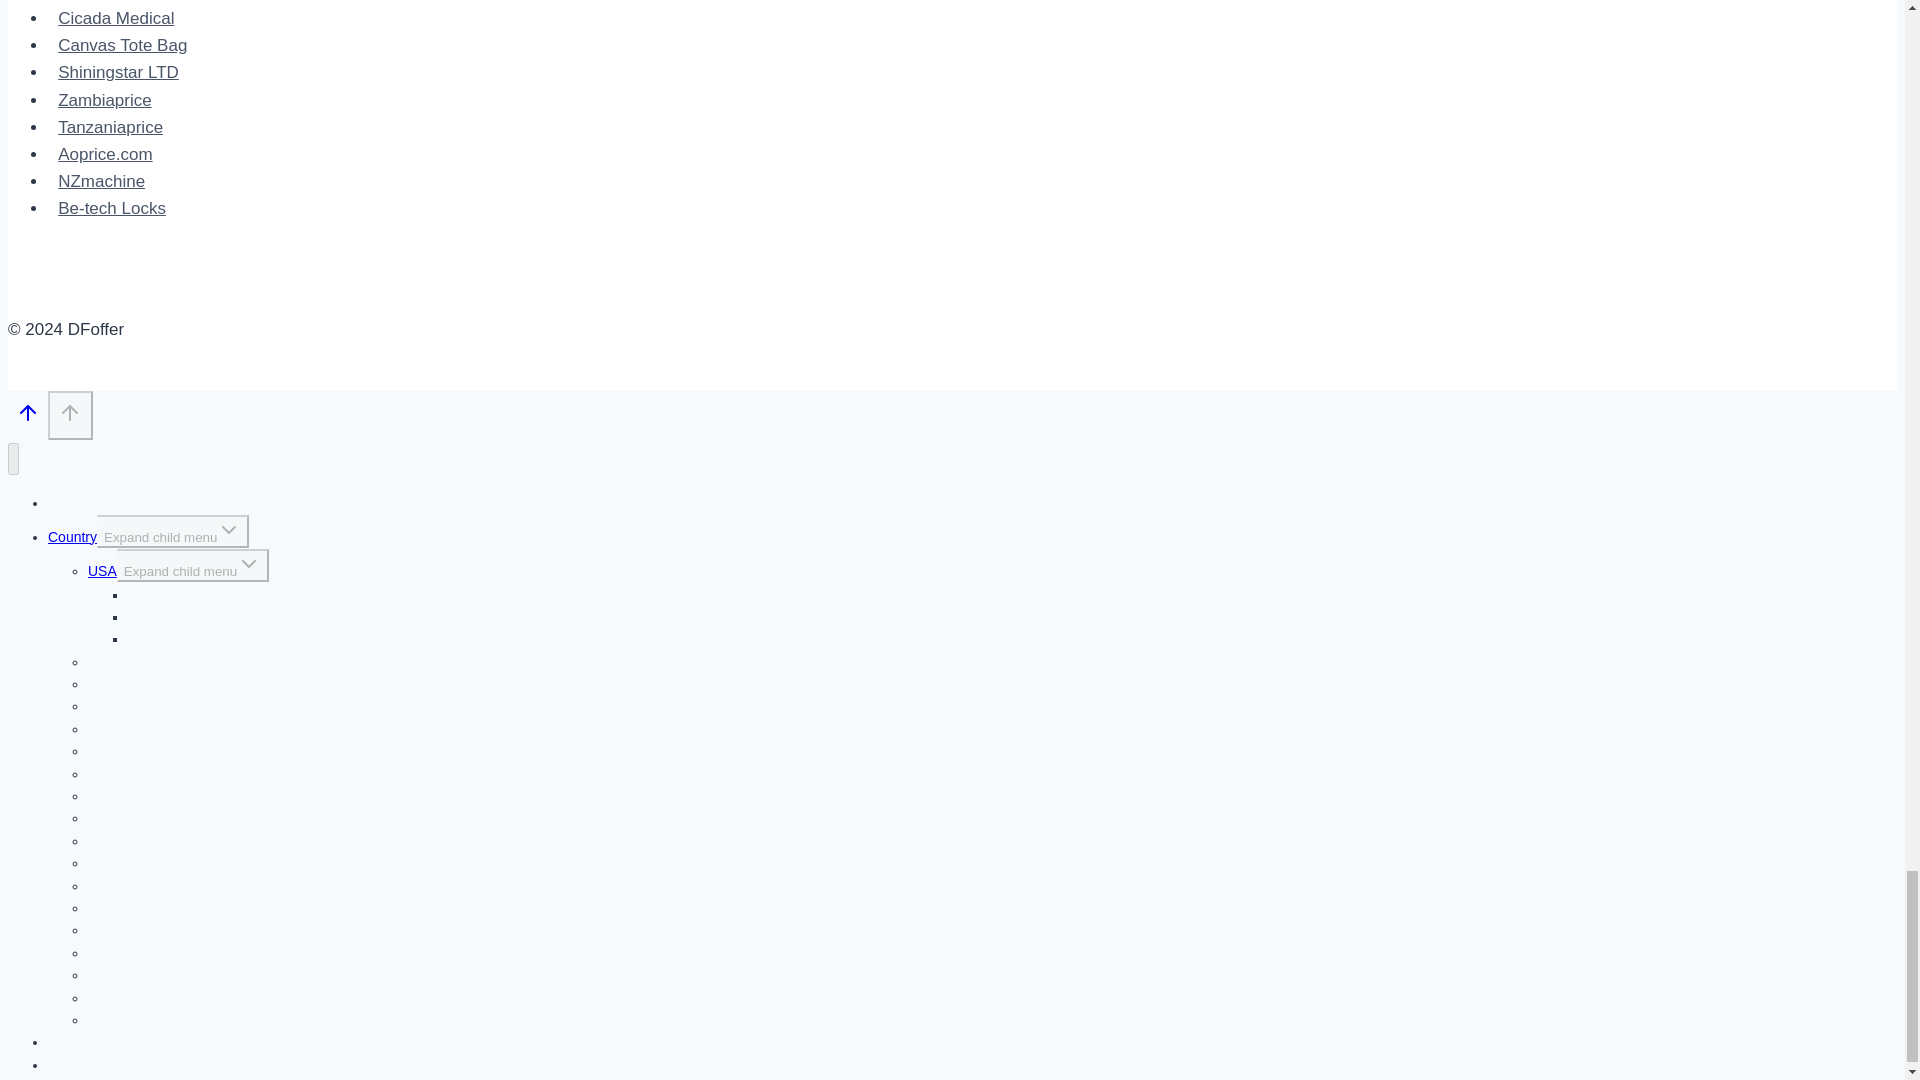 The width and height of the screenshot is (1920, 1080). Describe the element at coordinates (110, 127) in the screenshot. I see `Tanzaniaprice` at that location.